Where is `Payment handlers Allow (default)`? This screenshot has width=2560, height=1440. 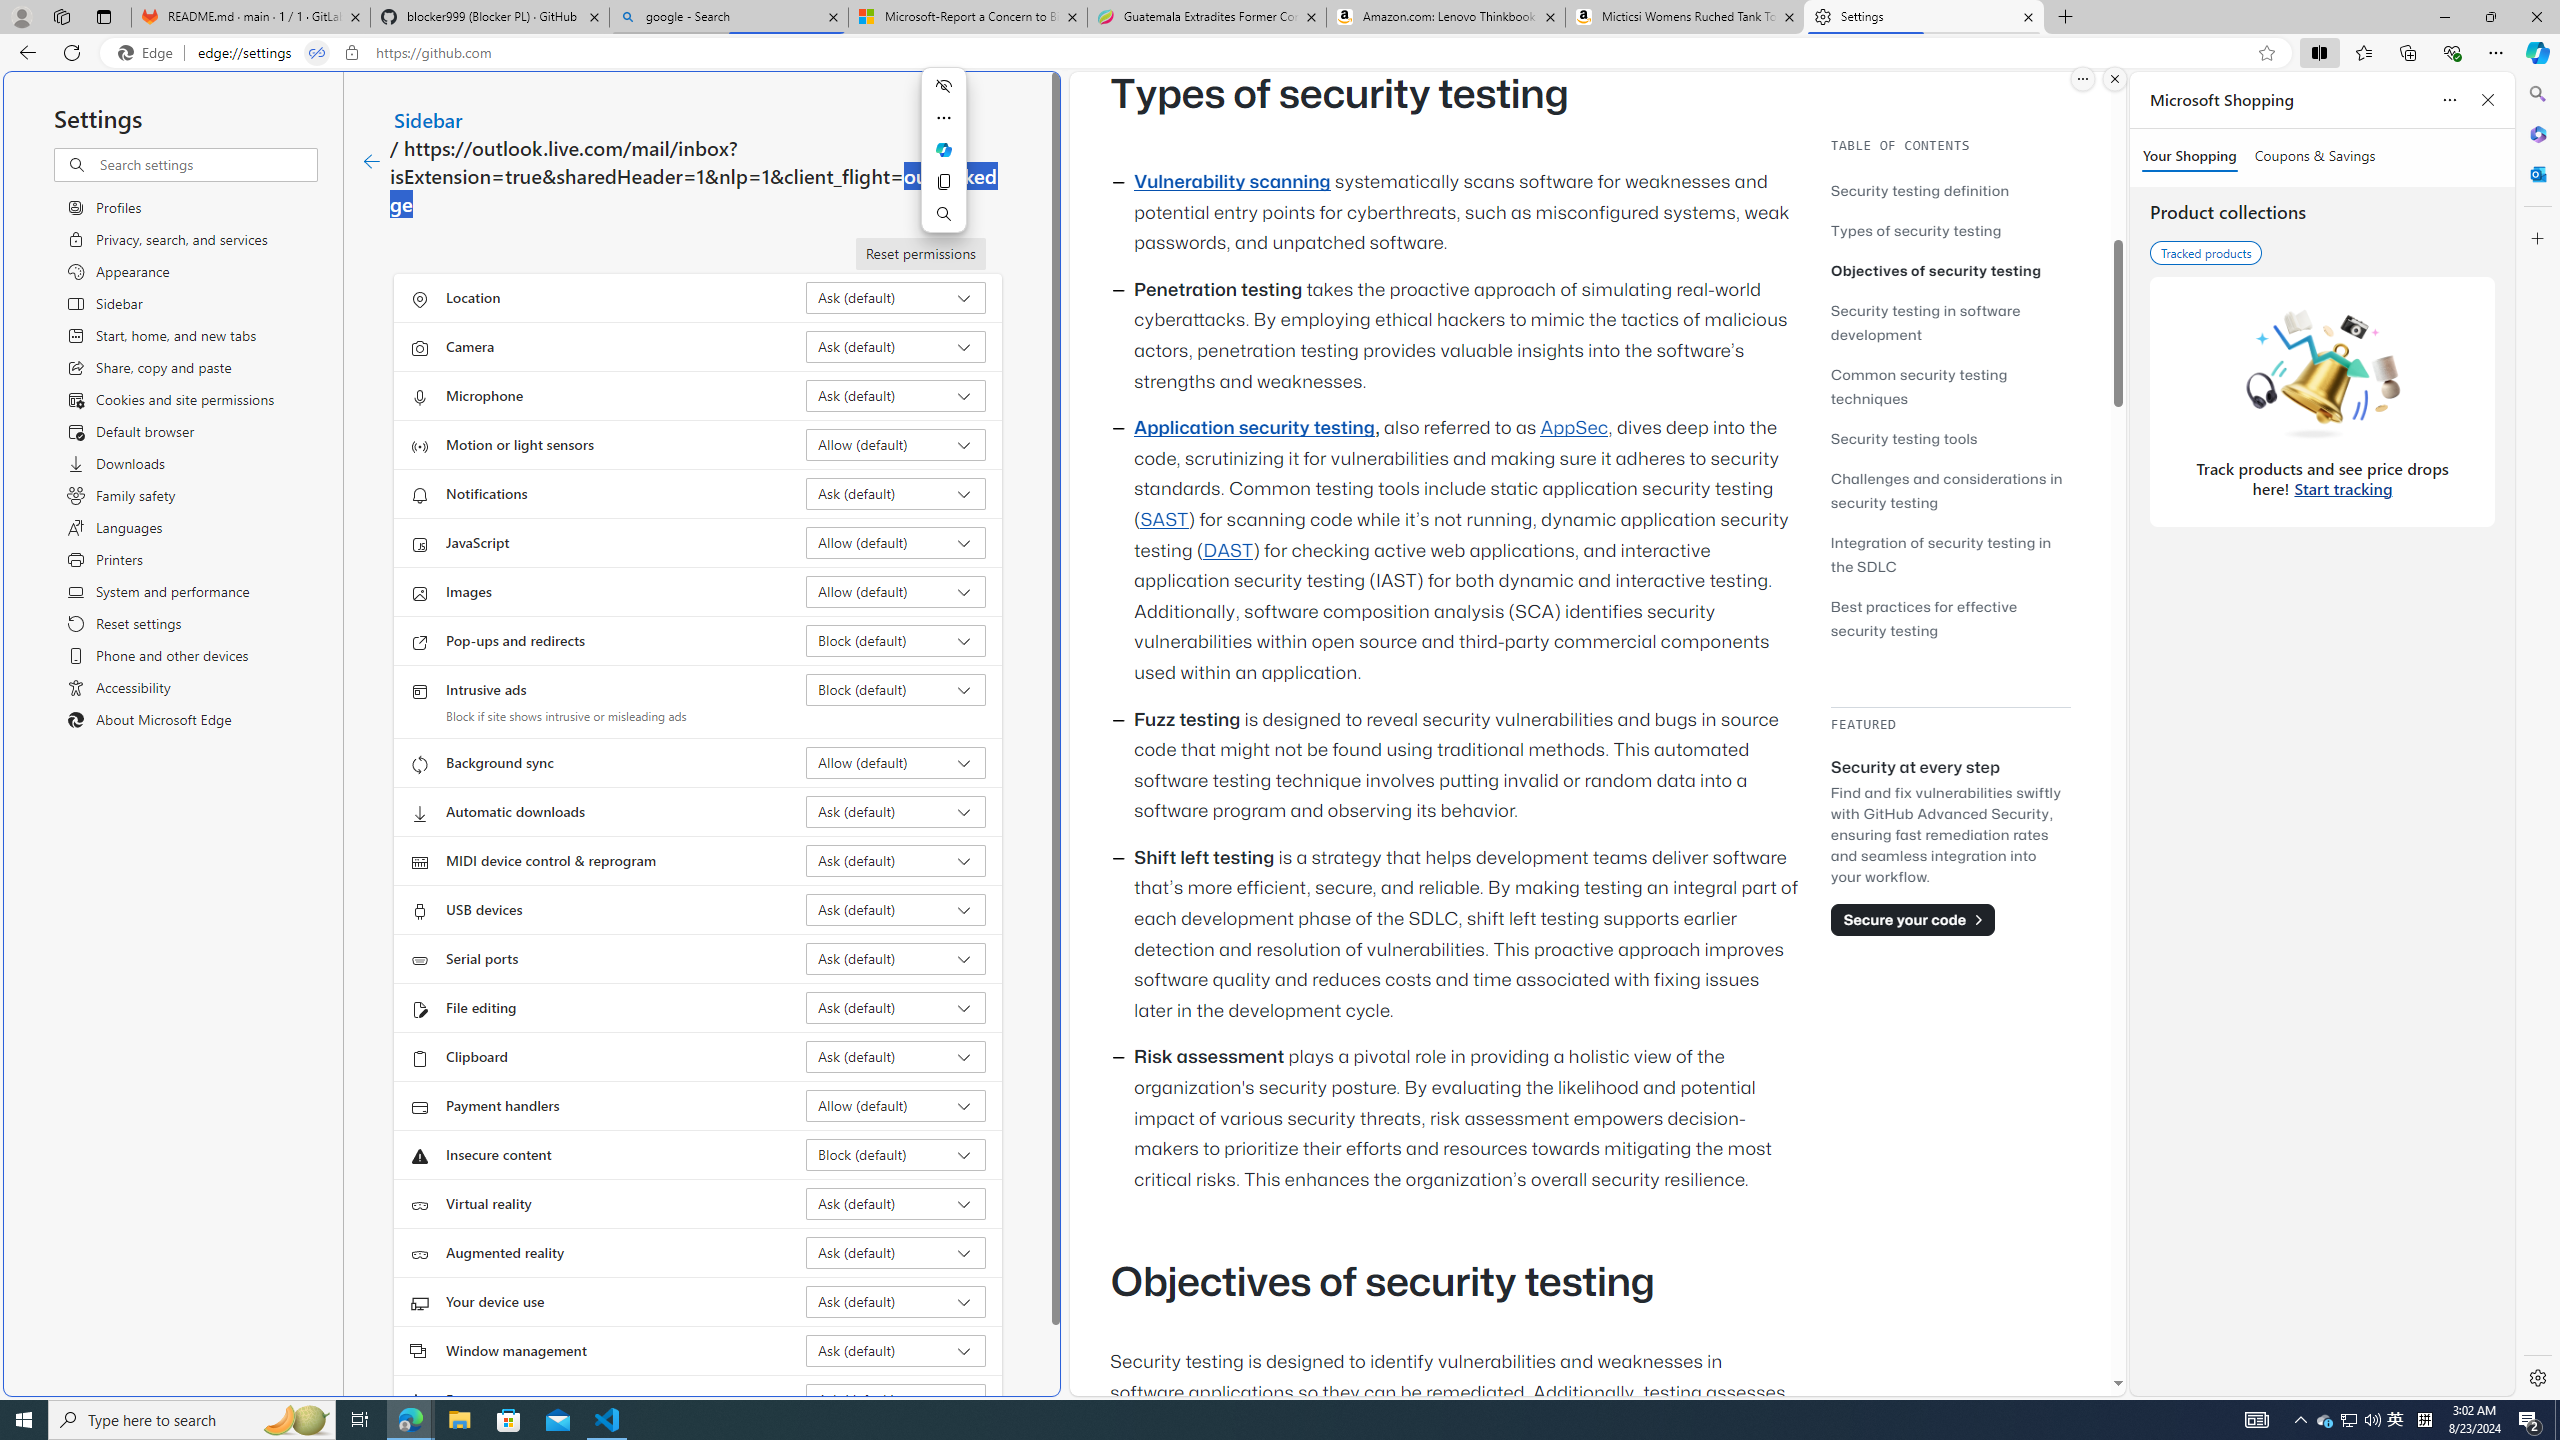 Payment handlers Allow (default) is located at coordinates (896, 1106).